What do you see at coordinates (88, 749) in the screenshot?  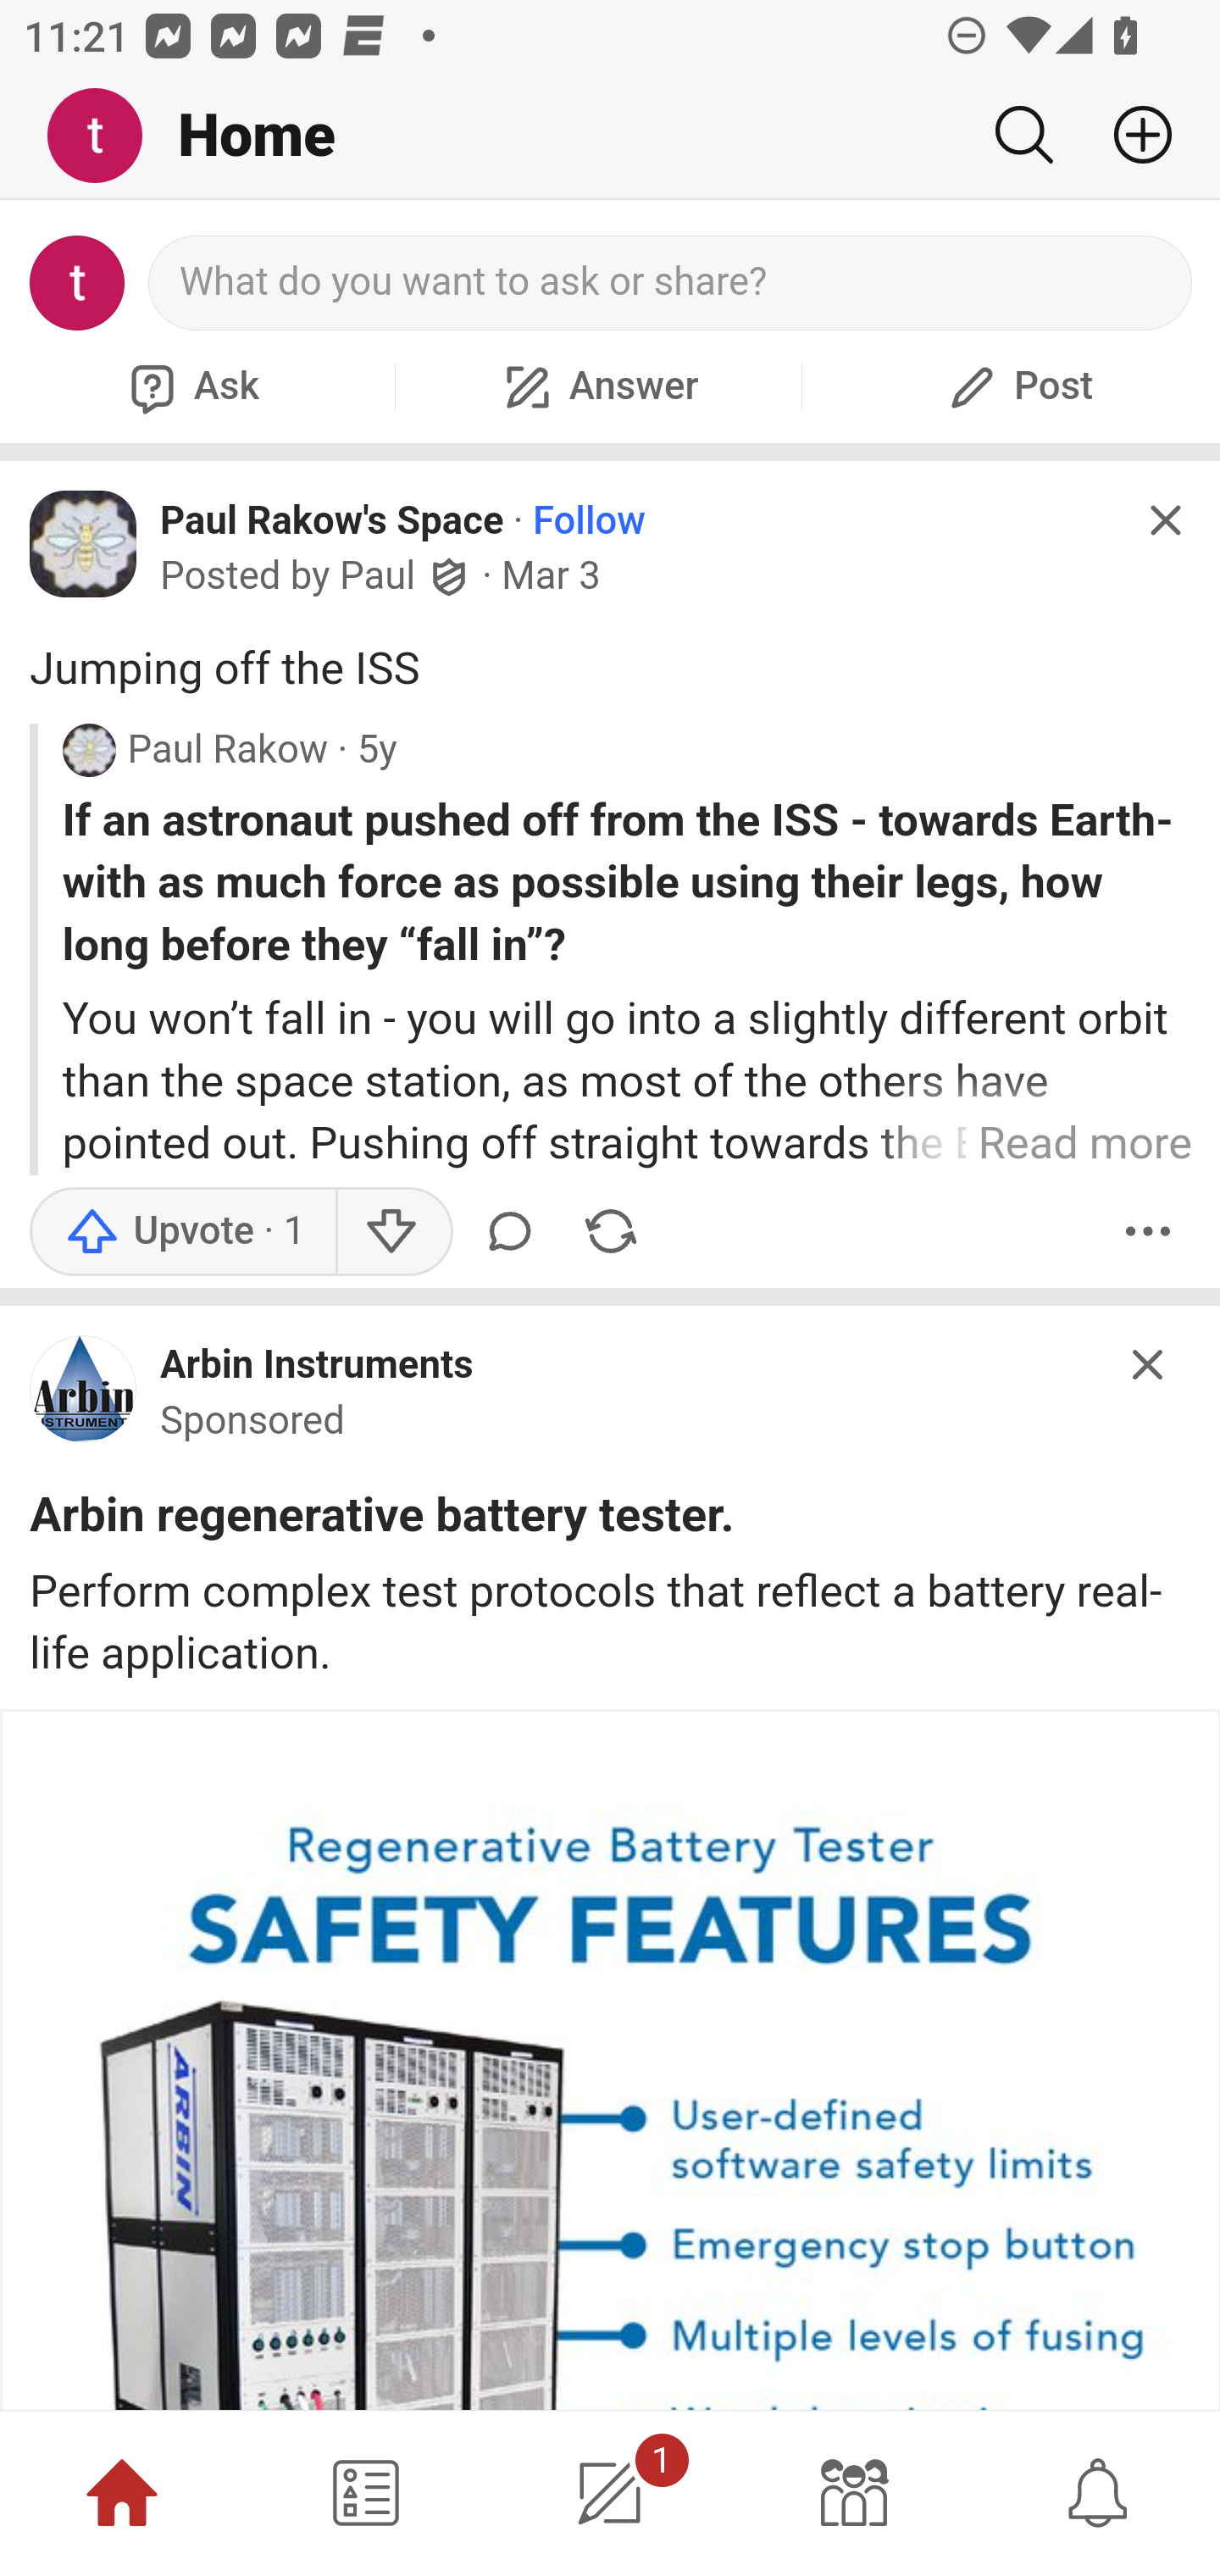 I see `Profile photo for Paul Rakow` at bounding box center [88, 749].